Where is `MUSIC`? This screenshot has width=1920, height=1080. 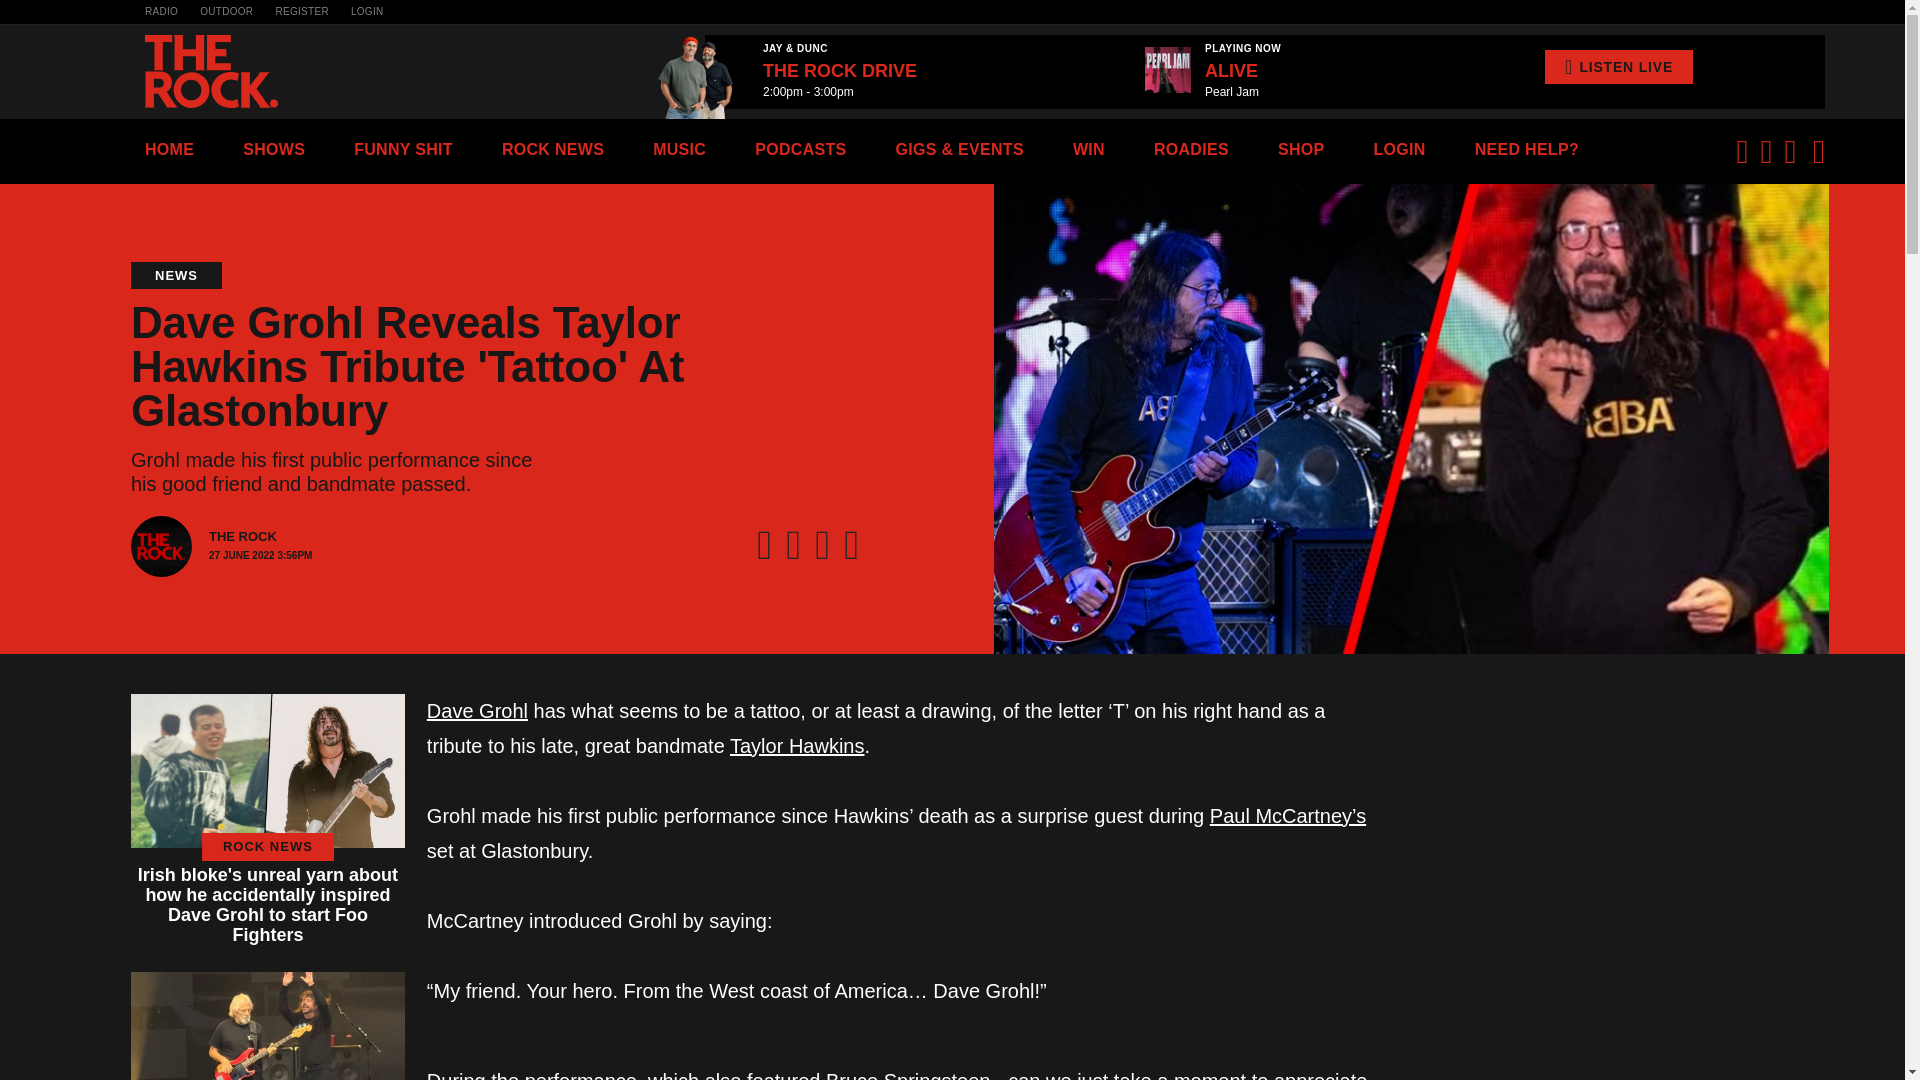
MUSIC is located at coordinates (679, 149).